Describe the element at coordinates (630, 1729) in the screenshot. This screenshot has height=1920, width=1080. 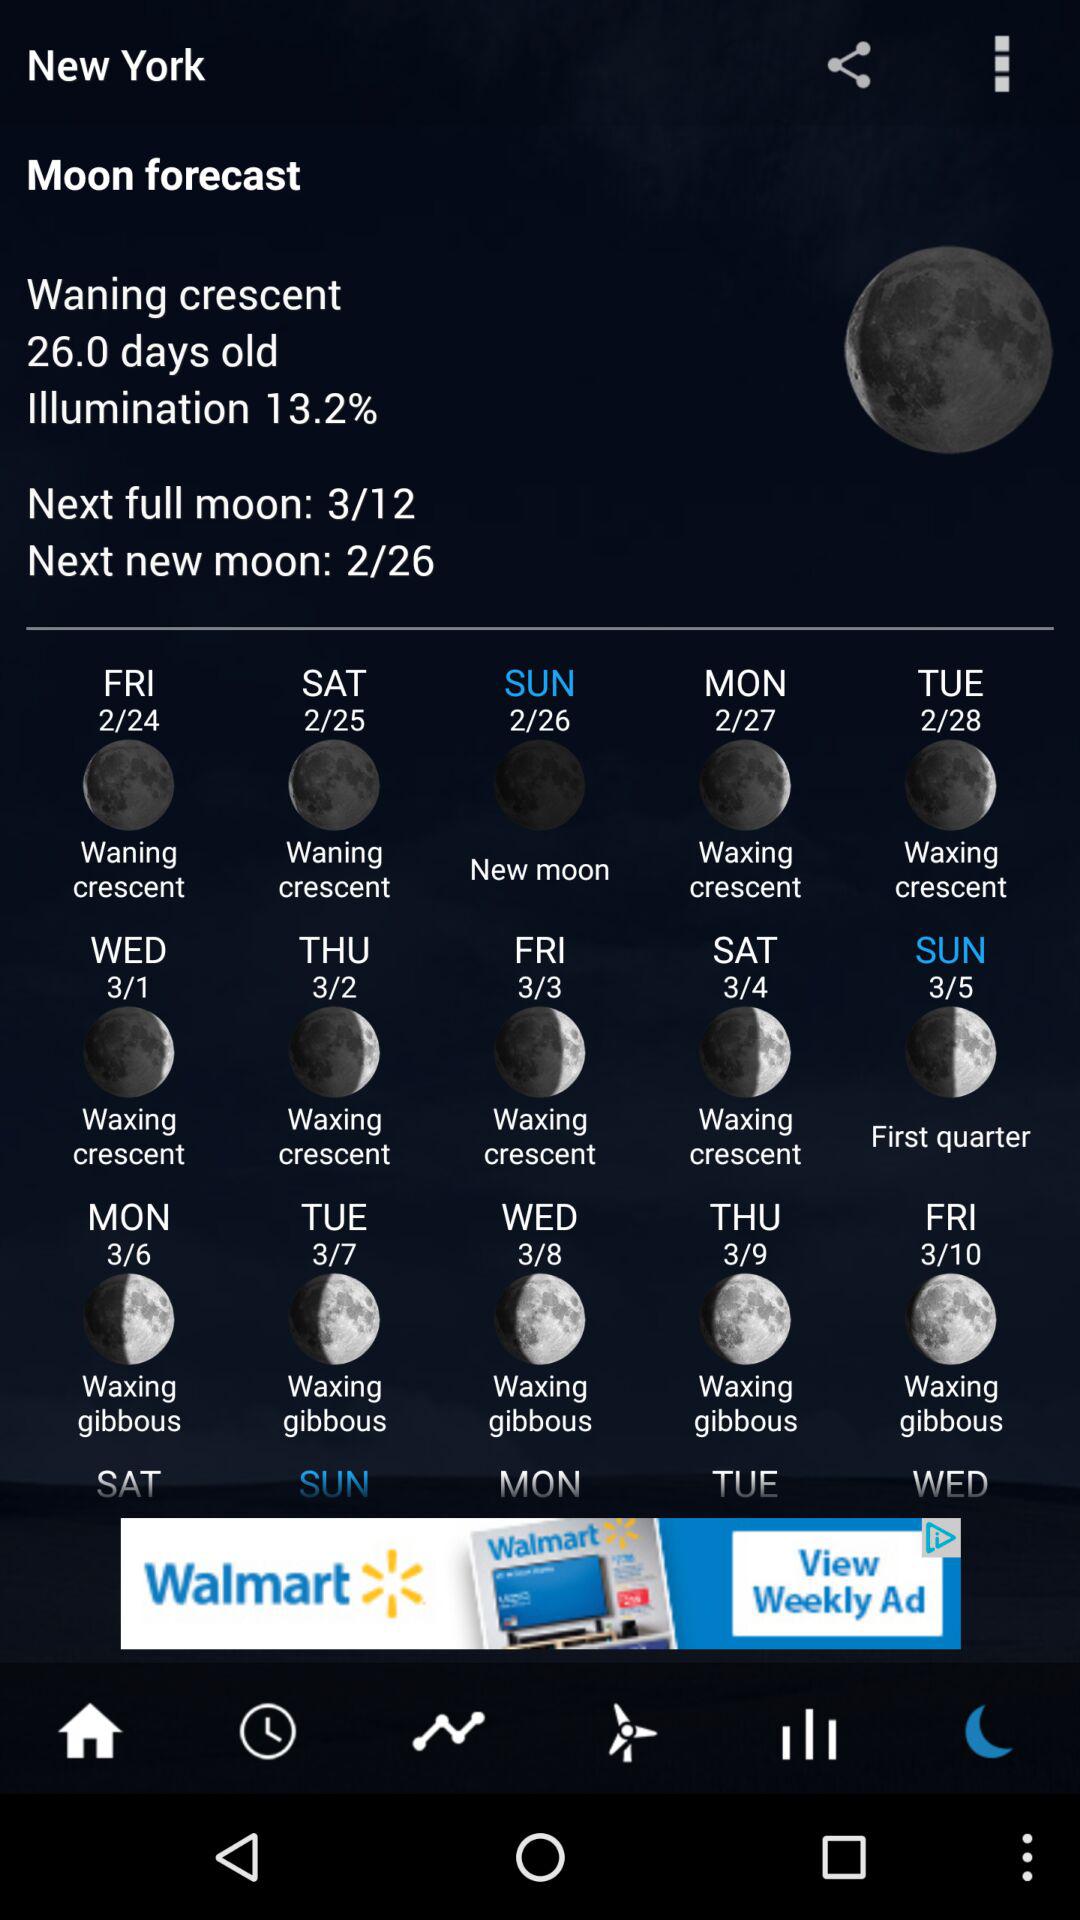
I see `switch to forecast option` at that location.